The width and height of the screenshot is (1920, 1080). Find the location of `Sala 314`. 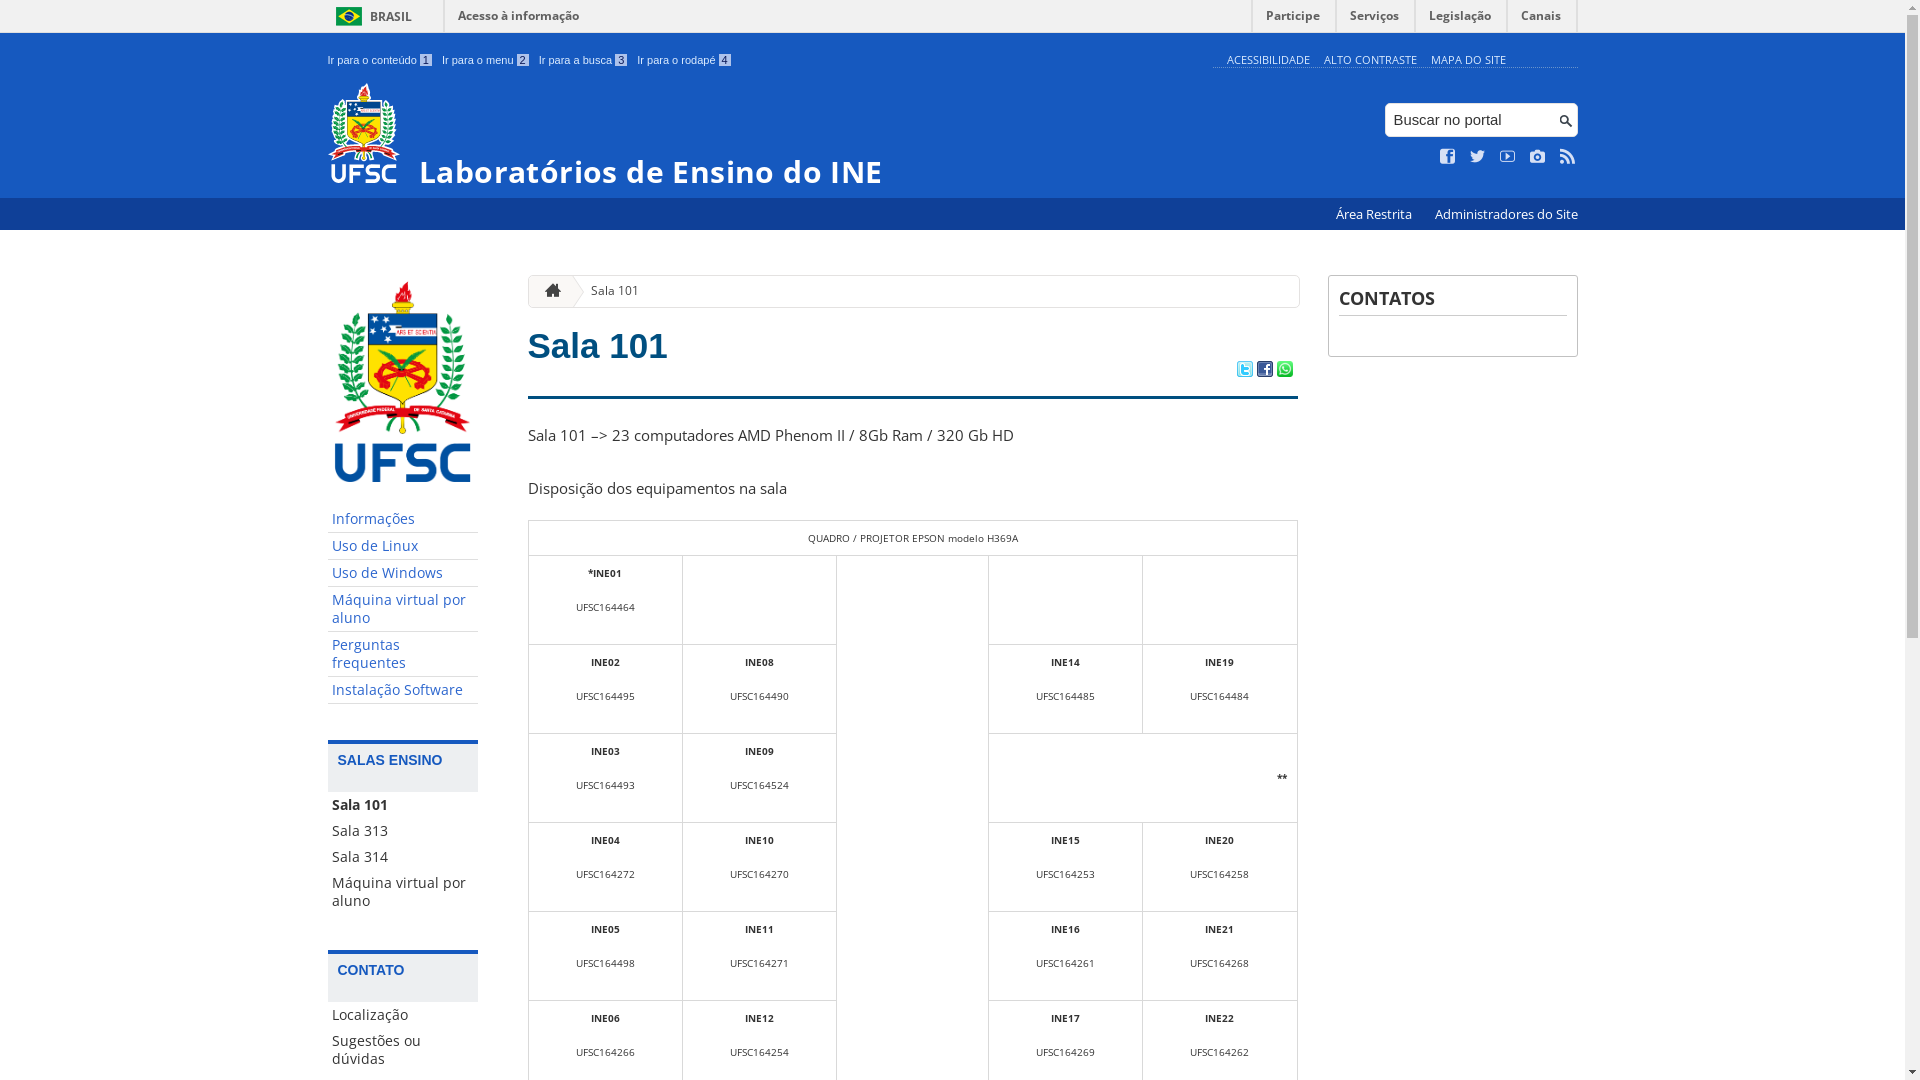

Sala 314 is located at coordinates (403, 857).